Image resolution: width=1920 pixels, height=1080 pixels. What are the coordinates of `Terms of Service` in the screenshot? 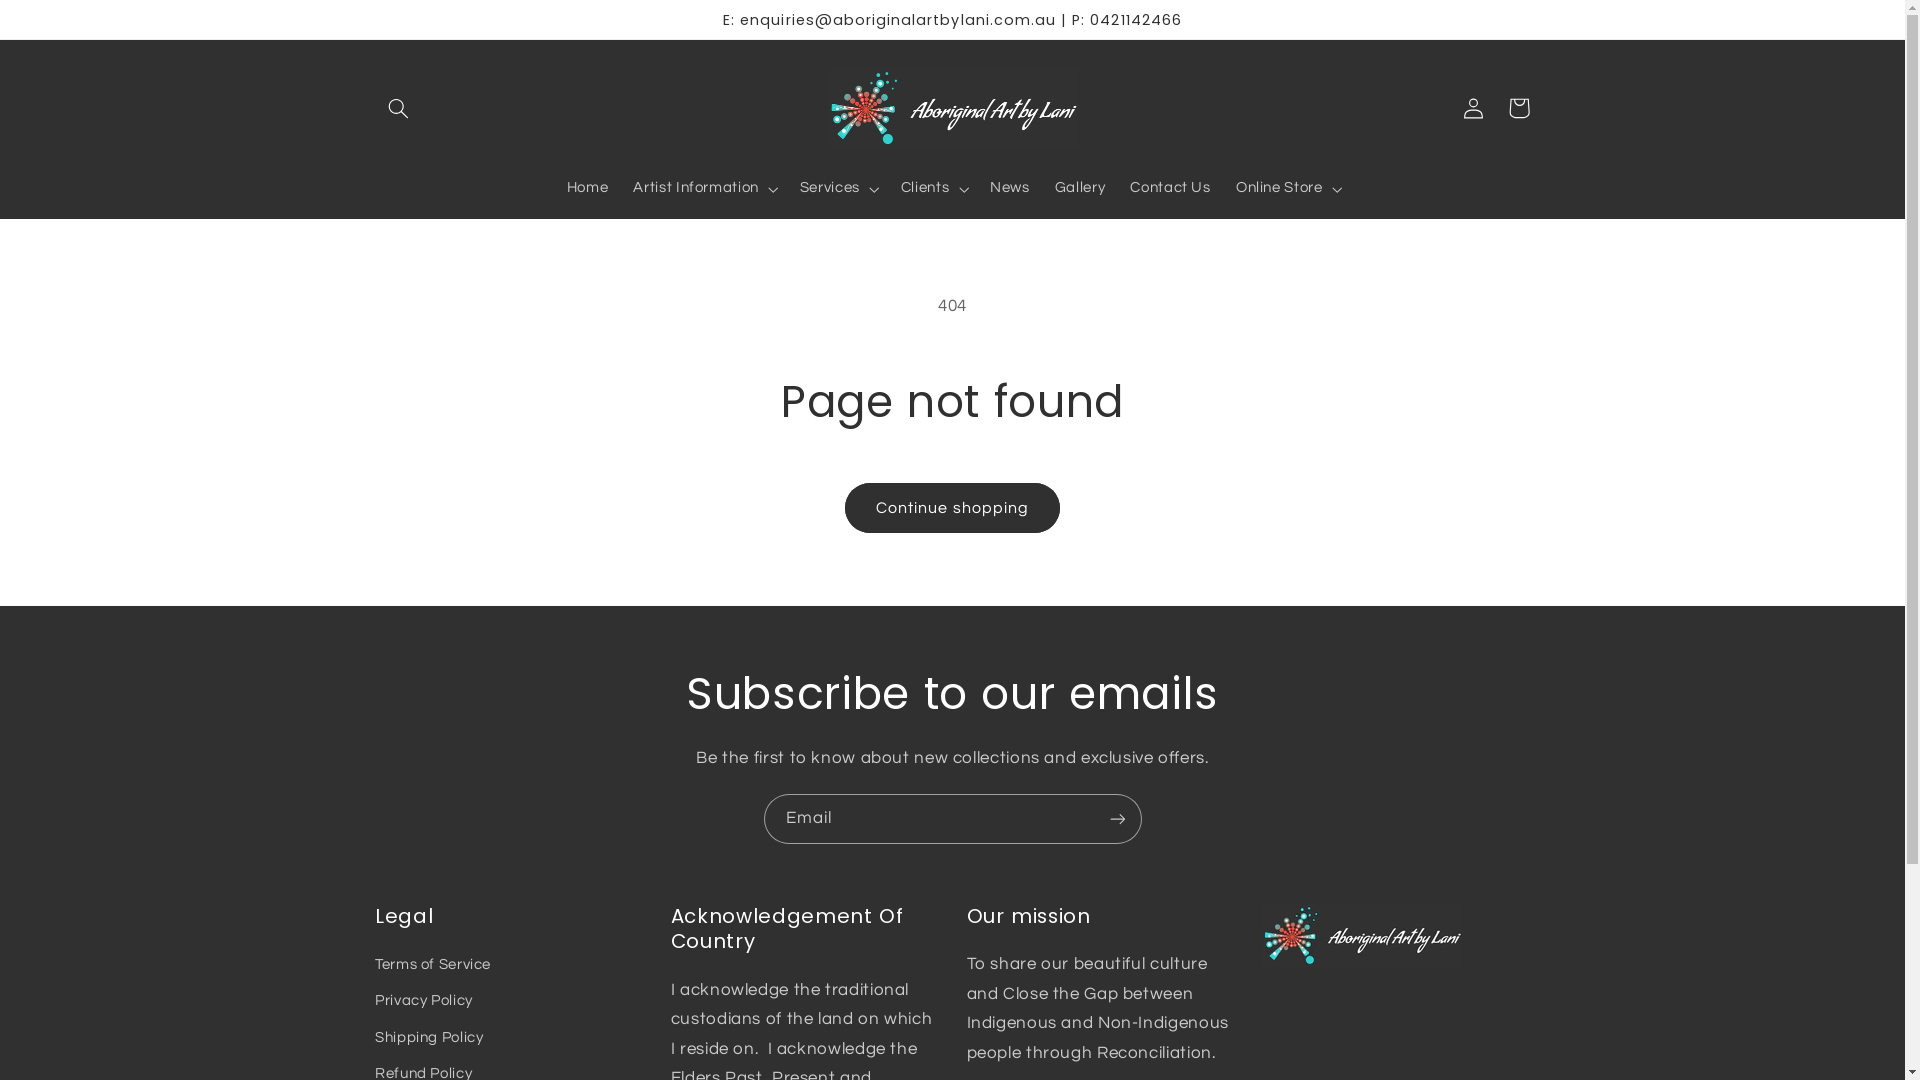 It's located at (433, 968).